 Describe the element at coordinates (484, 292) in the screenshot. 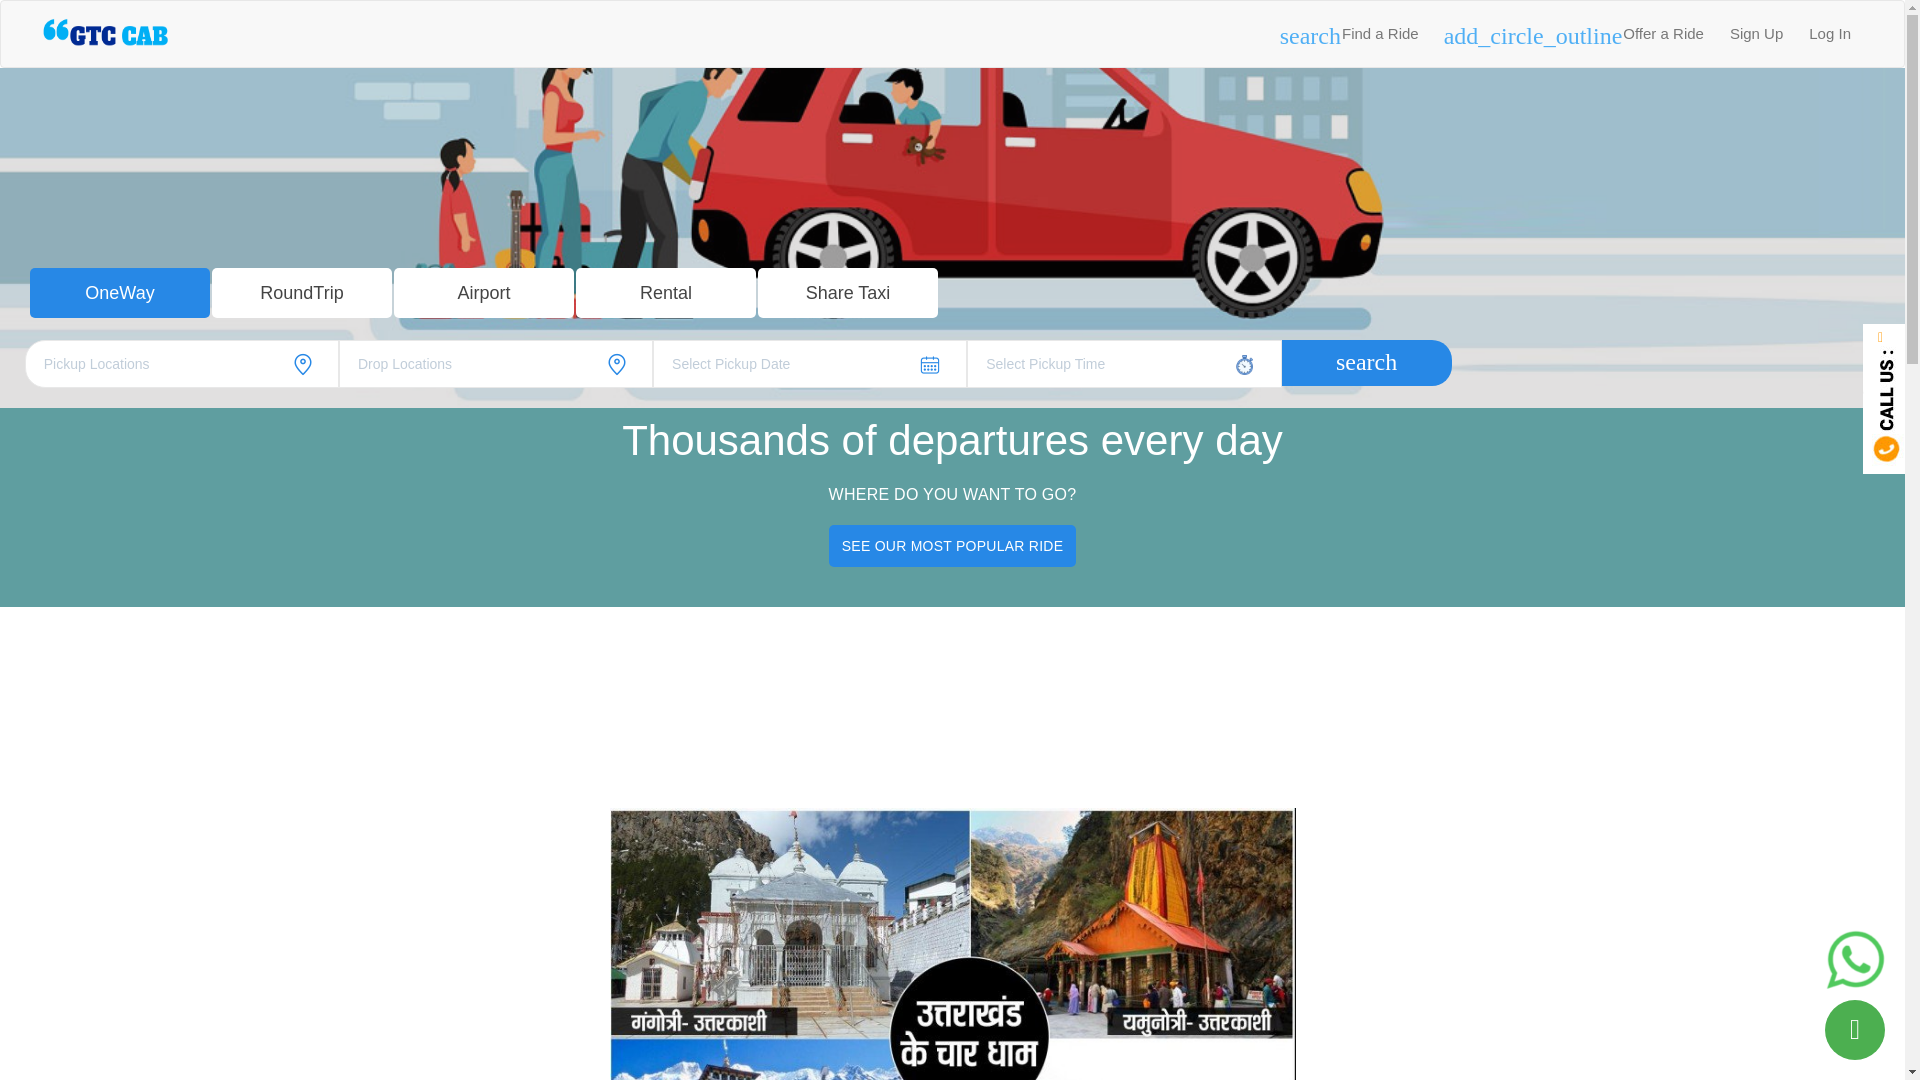

I see `Airport` at that location.